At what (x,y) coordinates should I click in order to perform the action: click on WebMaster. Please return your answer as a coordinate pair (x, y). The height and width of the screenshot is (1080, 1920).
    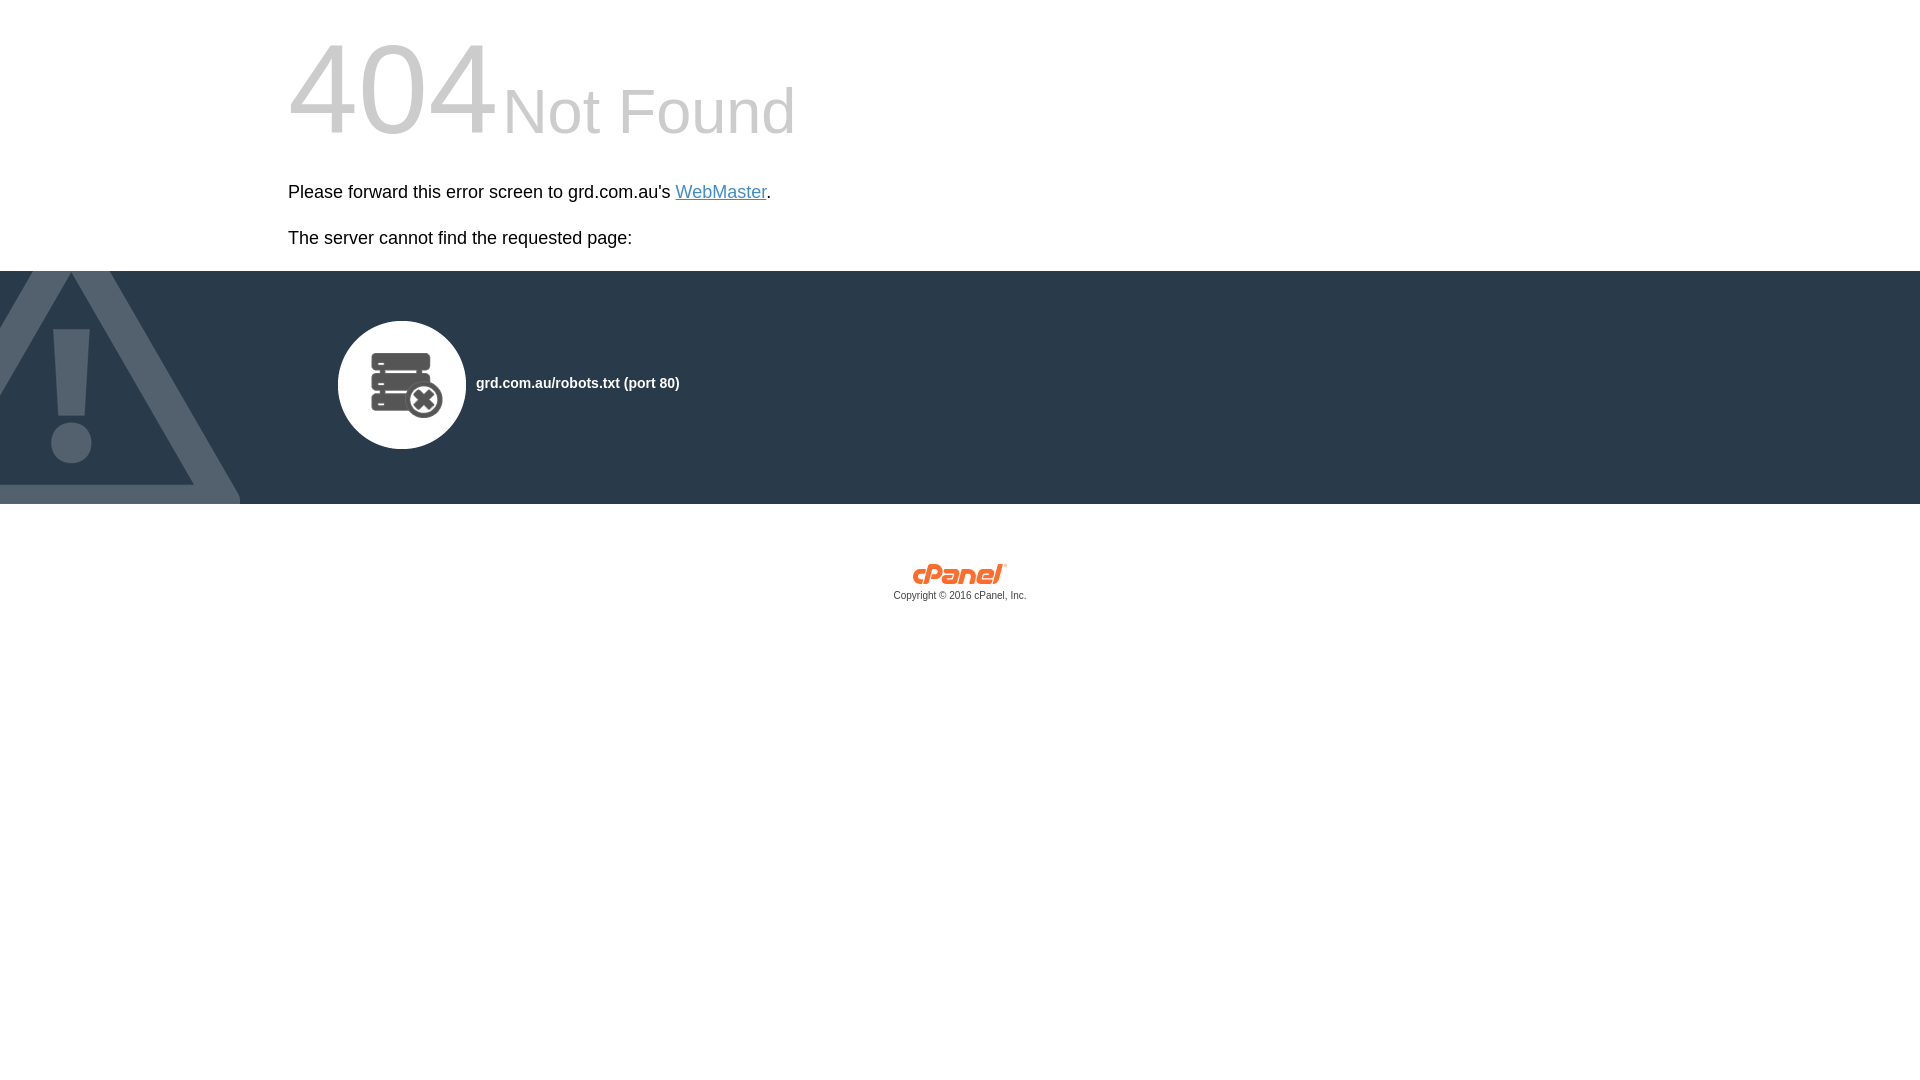
    Looking at the image, I should click on (722, 192).